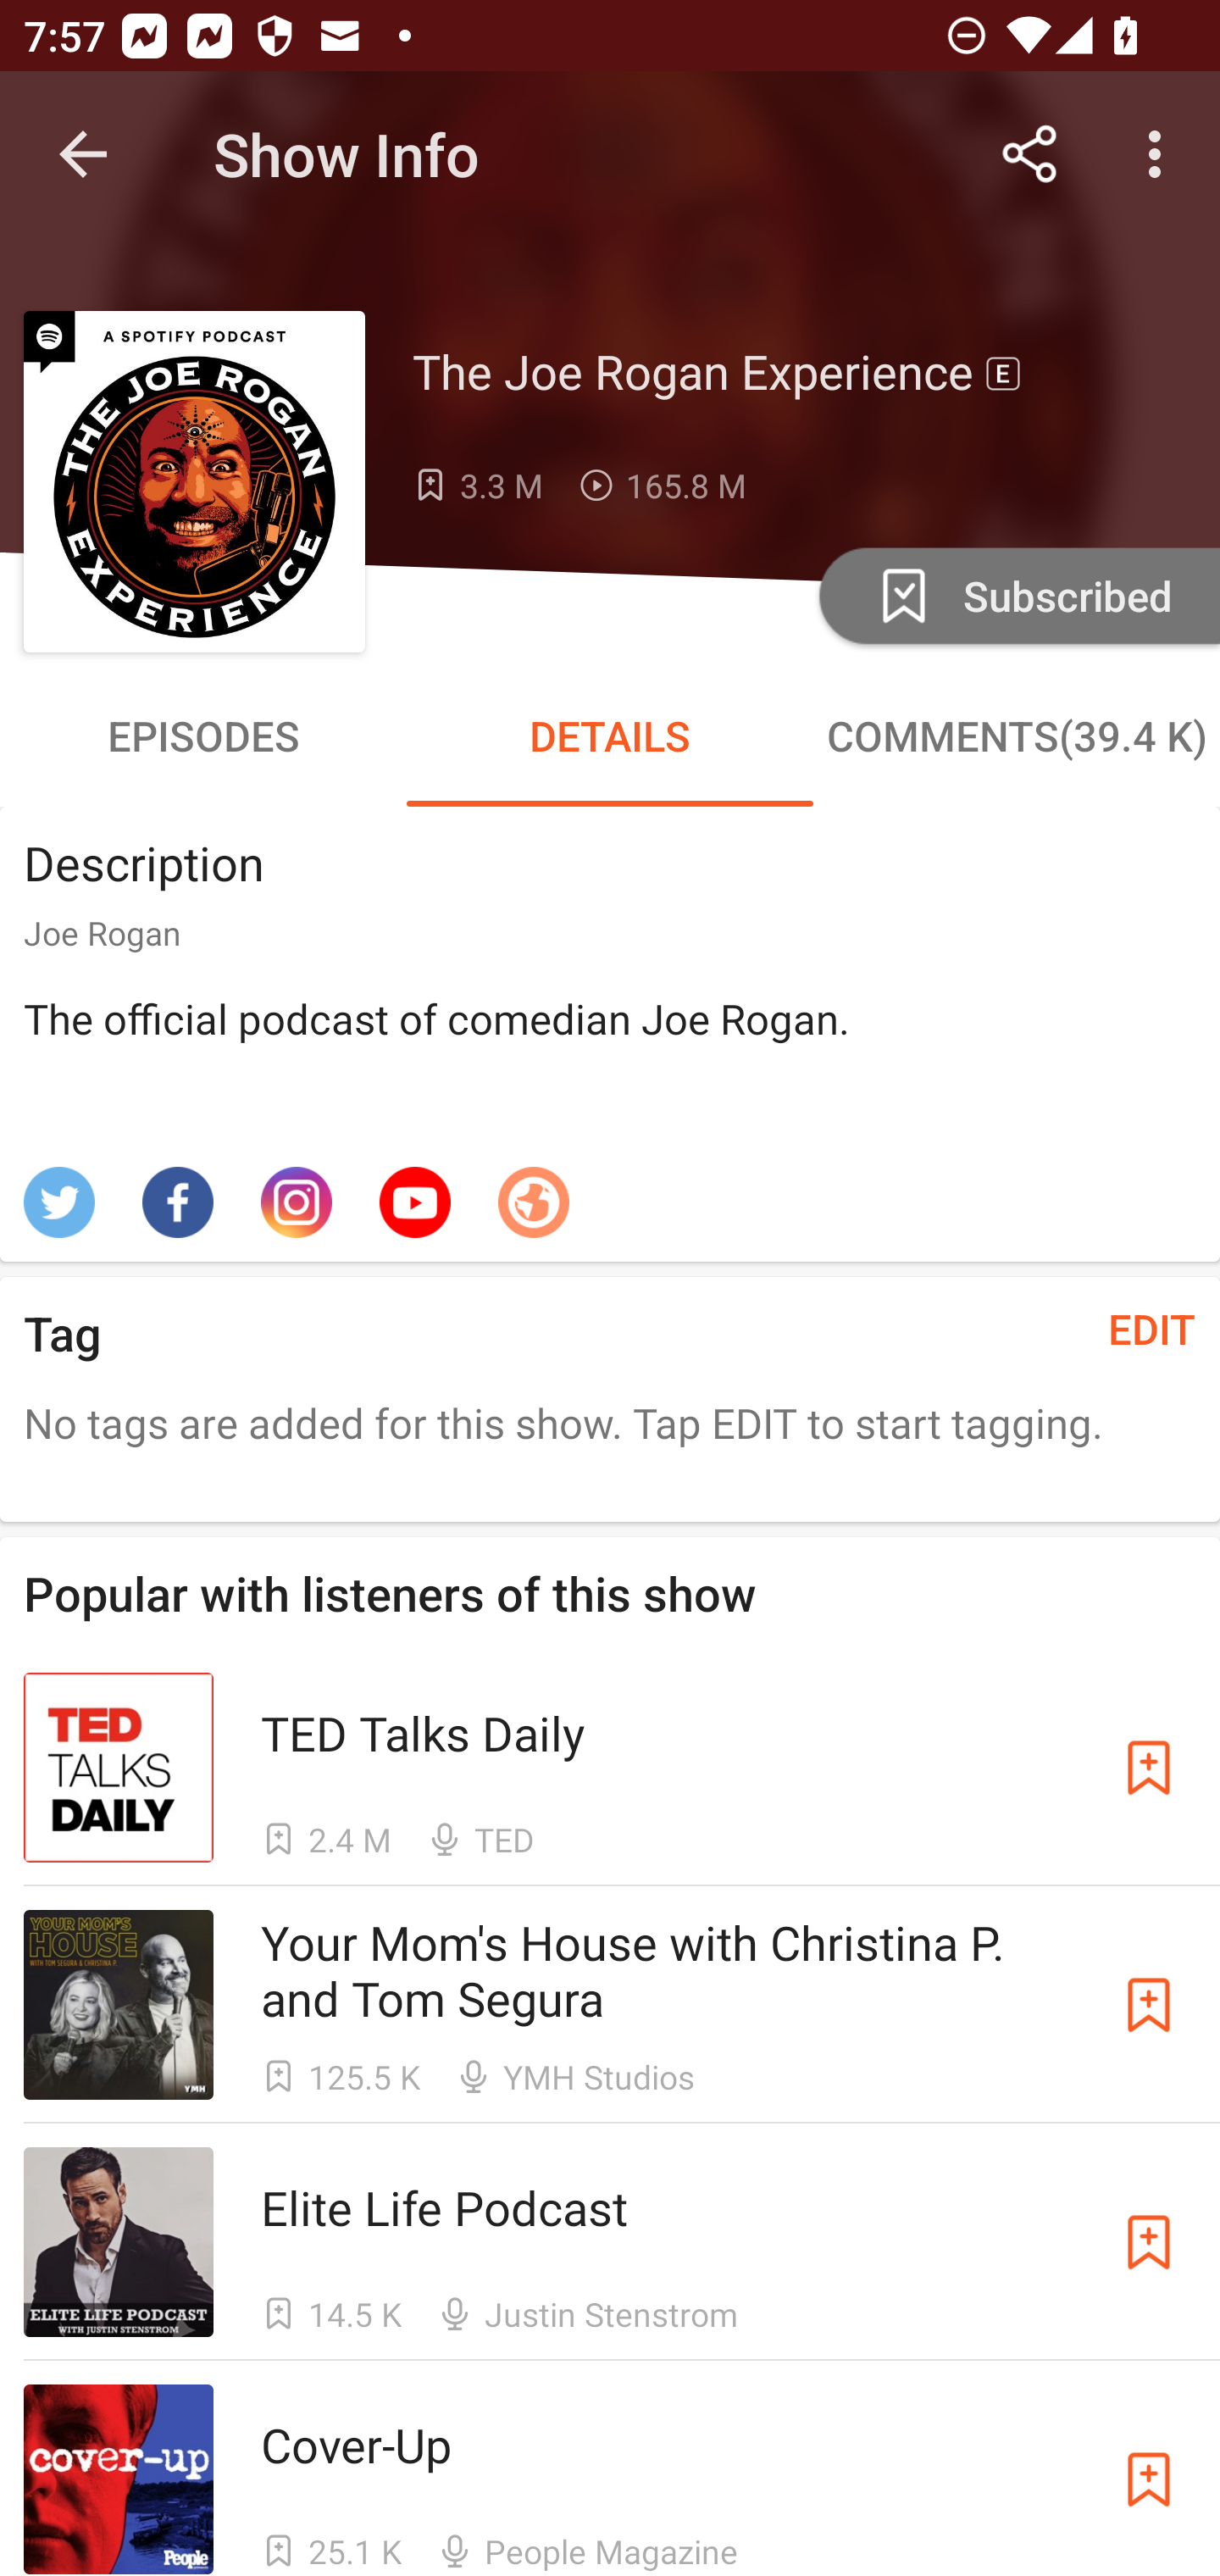  Describe the element at coordinates (610, 1080) in the screenshot. I see `The official podcast of comedian Joe Rogan.

` at that location.